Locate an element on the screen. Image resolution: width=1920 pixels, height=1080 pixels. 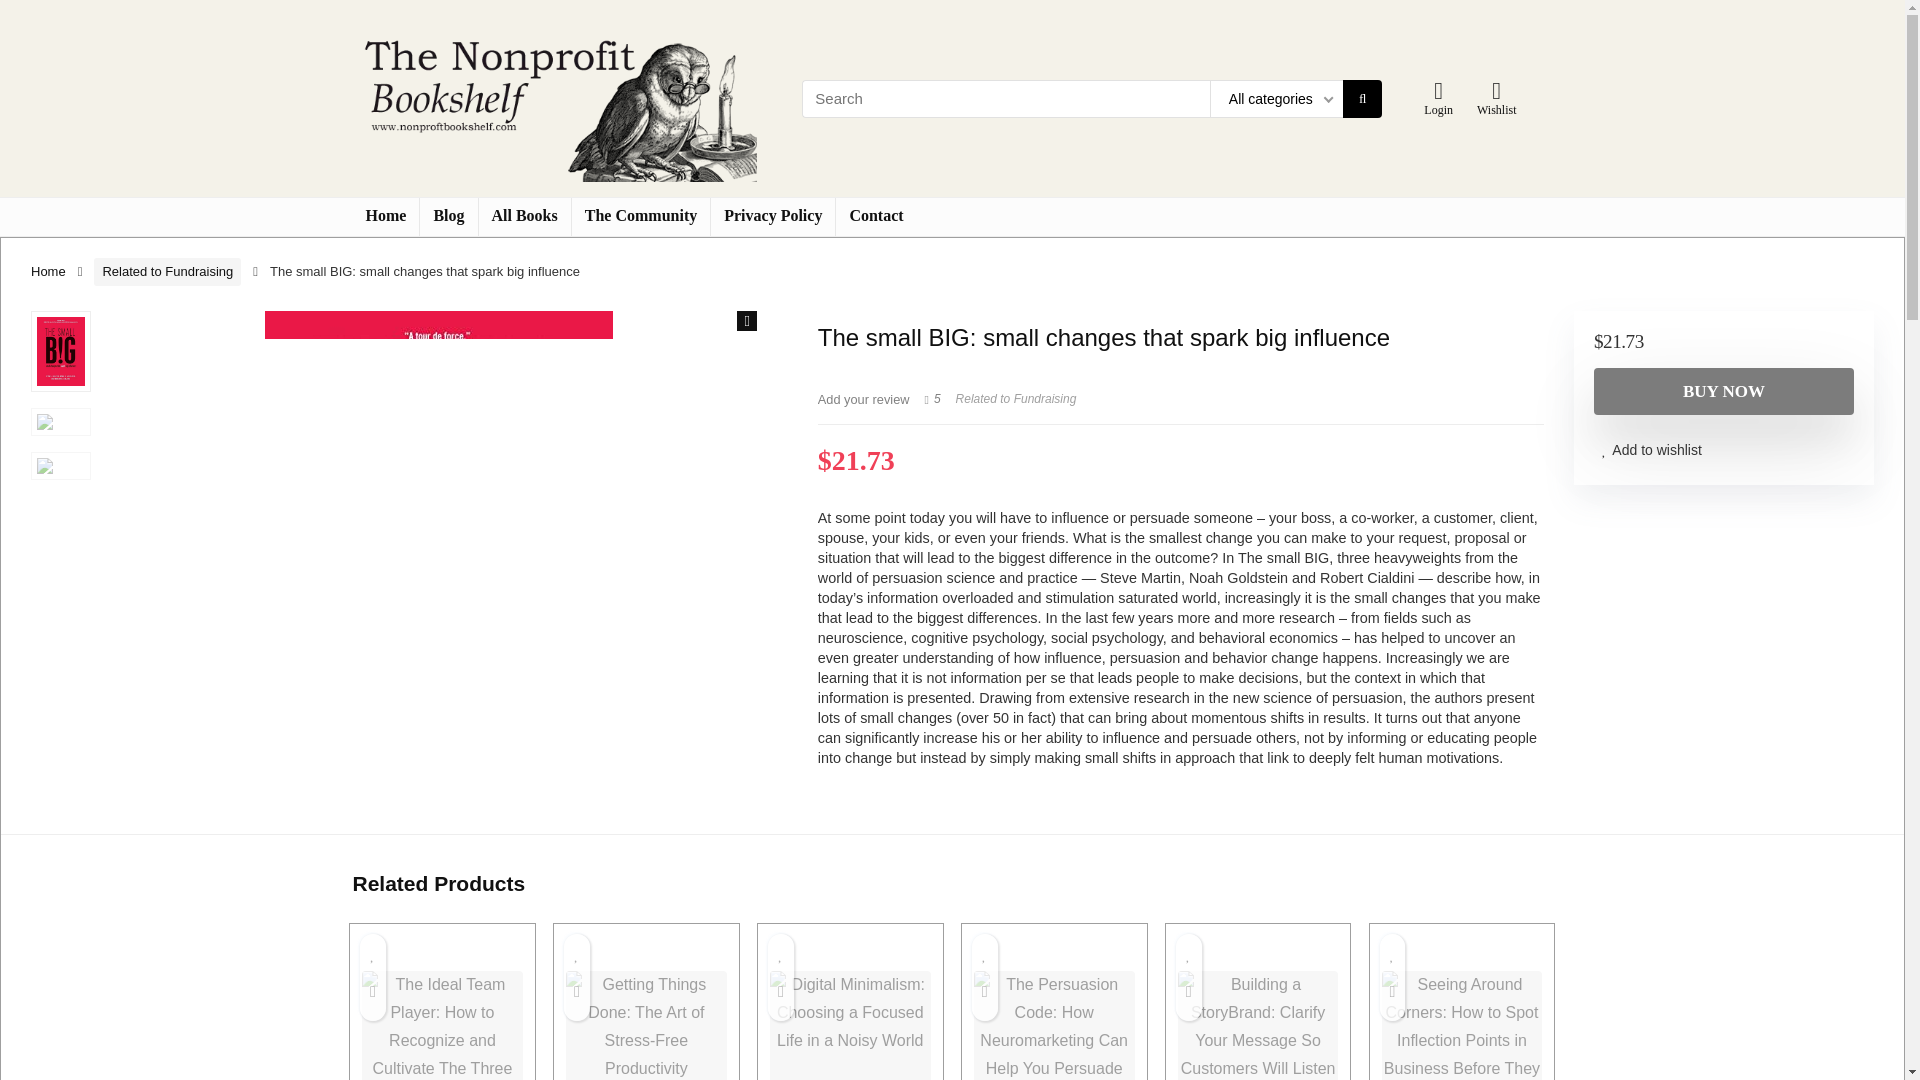
BUY NOW is located at coordinates (1724, 391).